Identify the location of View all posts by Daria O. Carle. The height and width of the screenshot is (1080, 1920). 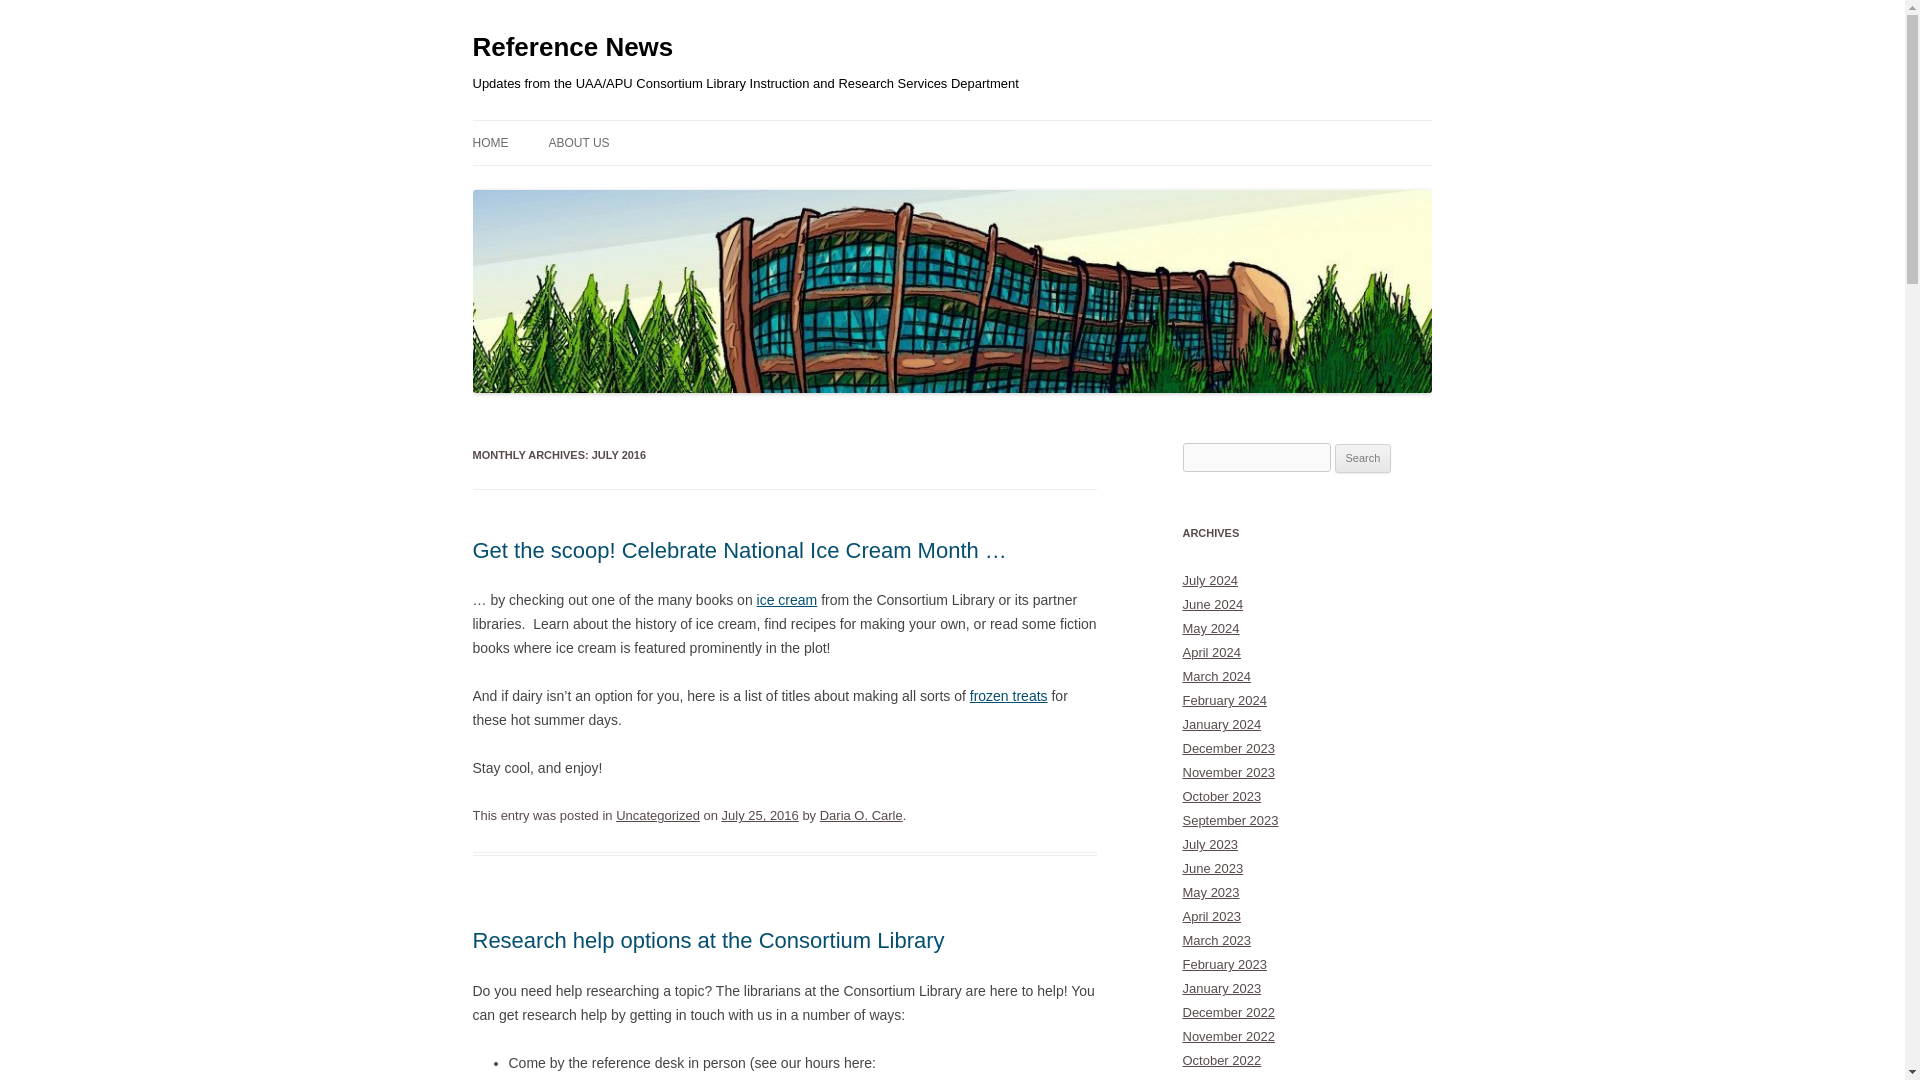
(860, 814).